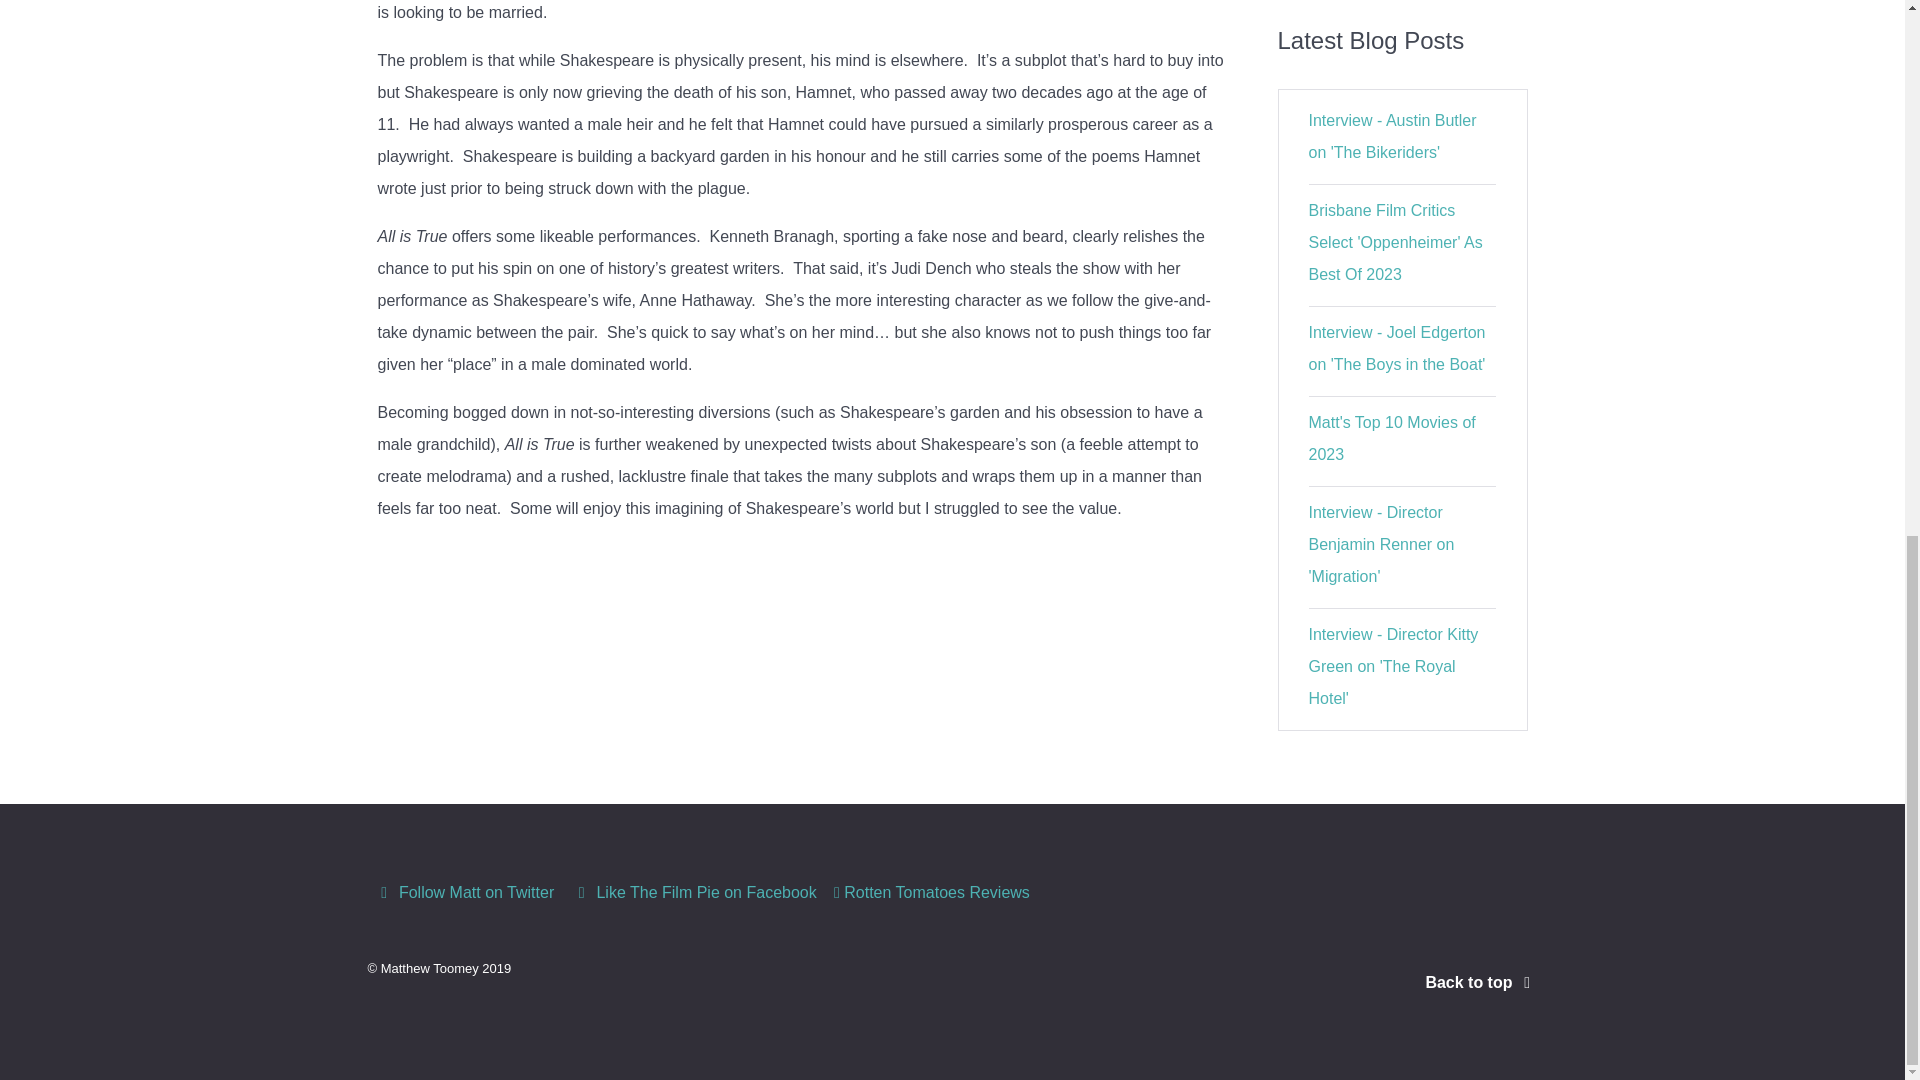 Image resolution: width=1920 pixels, height=1080 pixels. I want to click on Interview - Director Benjamin Renner on 'Migration', so click(1382, 544).